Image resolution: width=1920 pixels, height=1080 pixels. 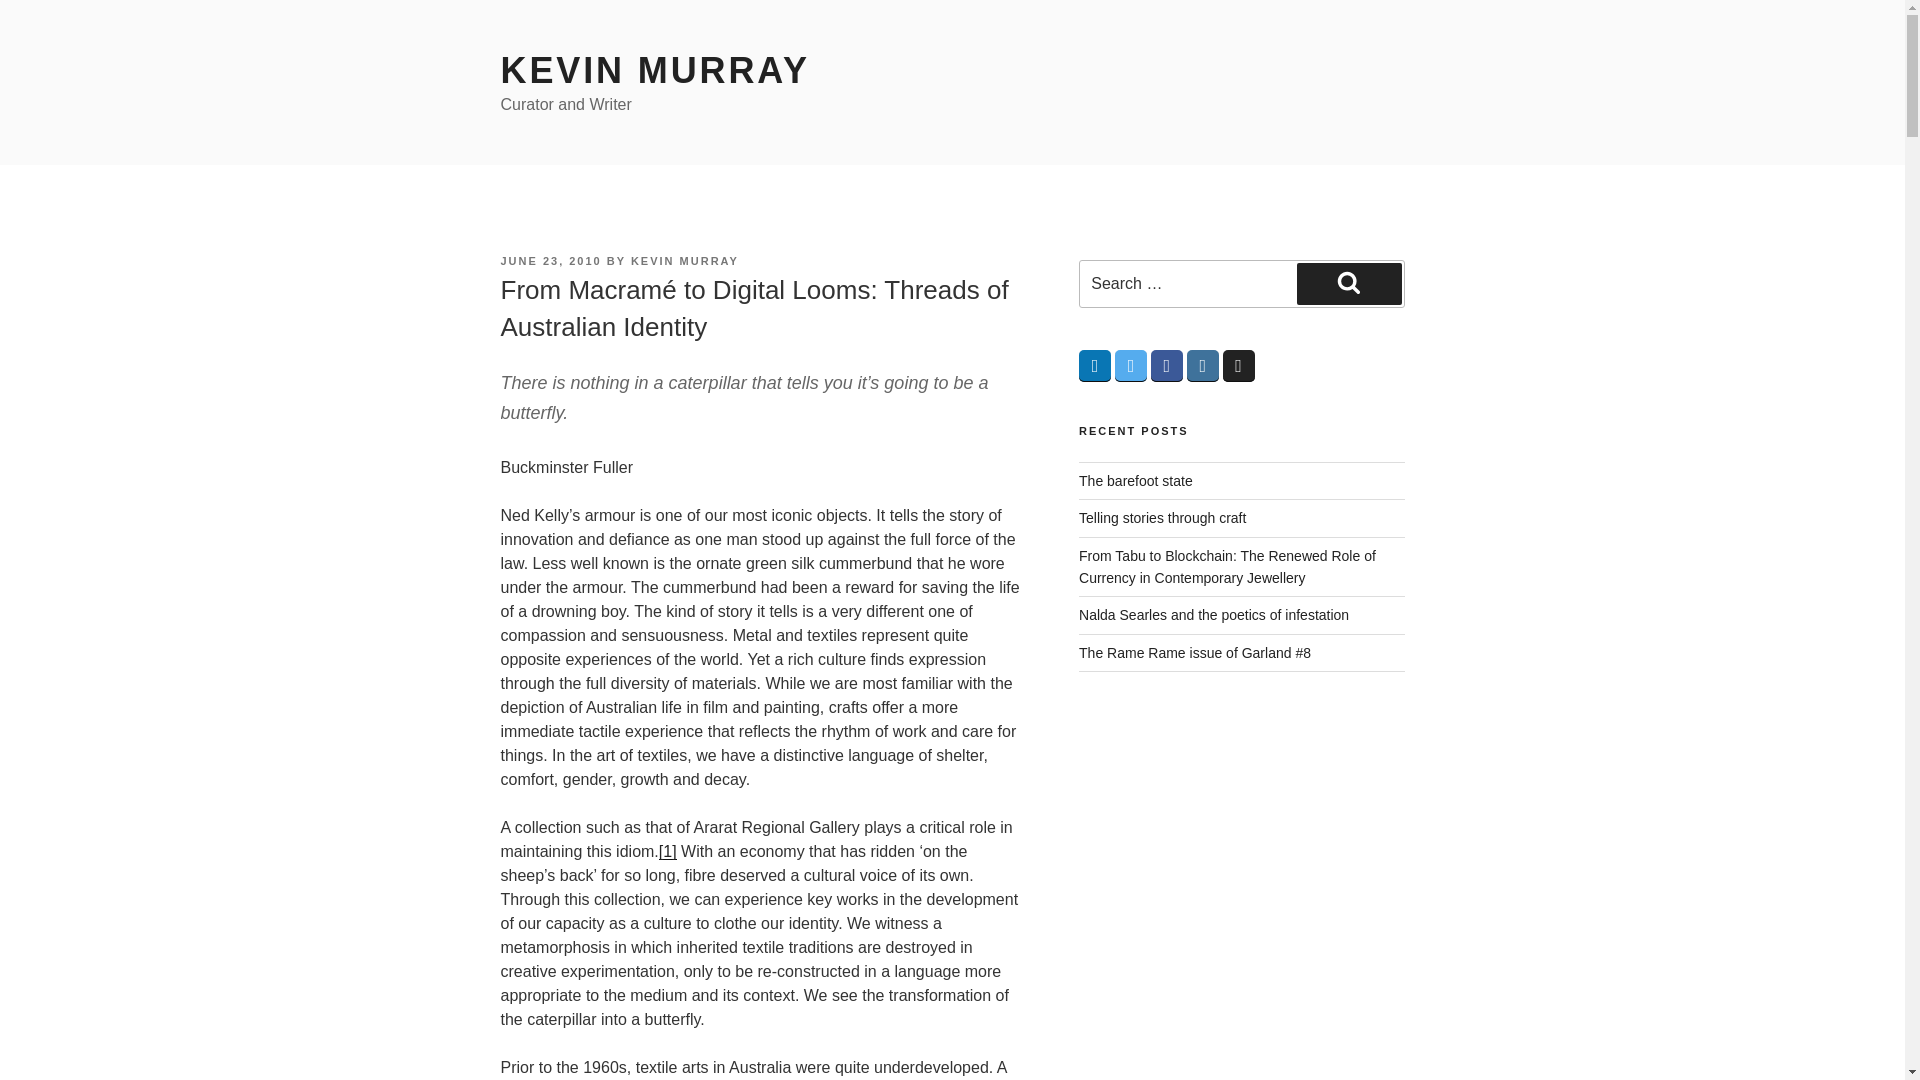 I want to click on The barefoot state, so click(x=1136, y=481).